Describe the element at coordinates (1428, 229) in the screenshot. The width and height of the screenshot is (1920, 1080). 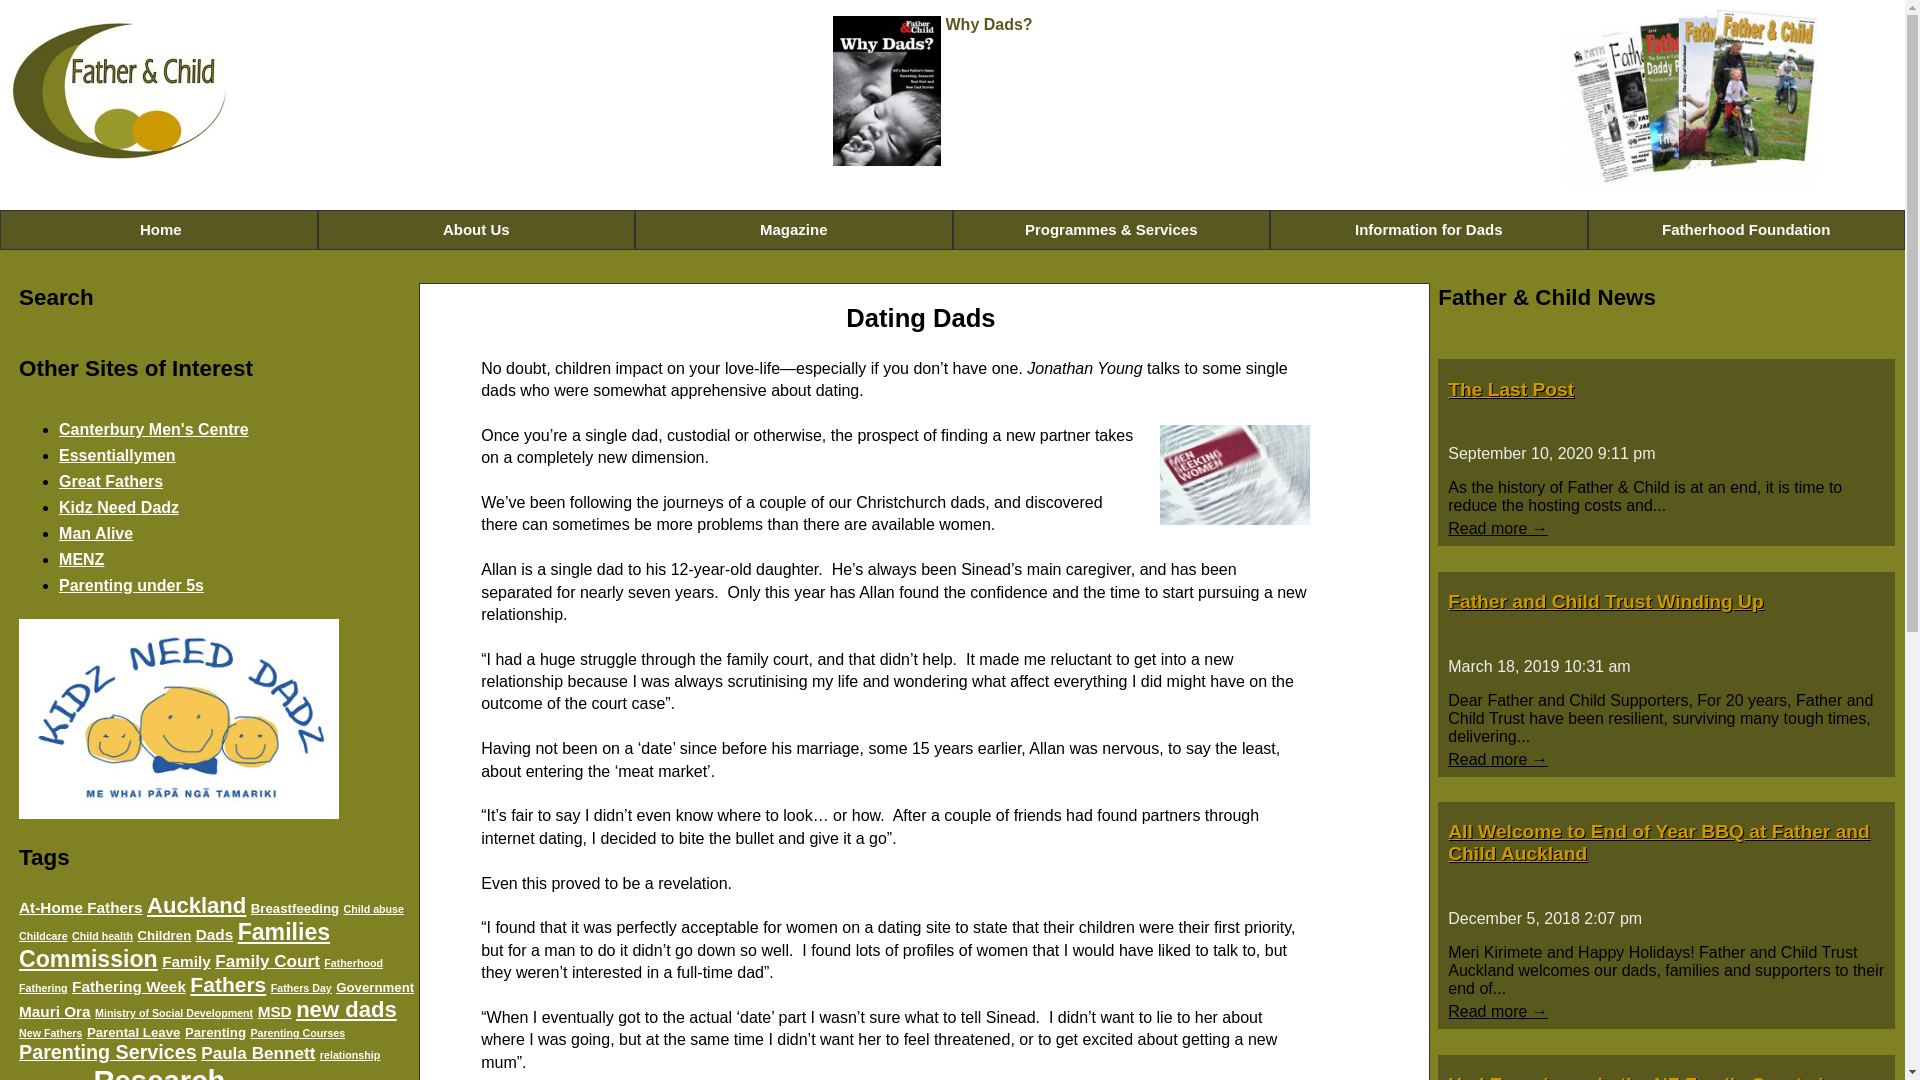
I see `Information for Dads` at that location.